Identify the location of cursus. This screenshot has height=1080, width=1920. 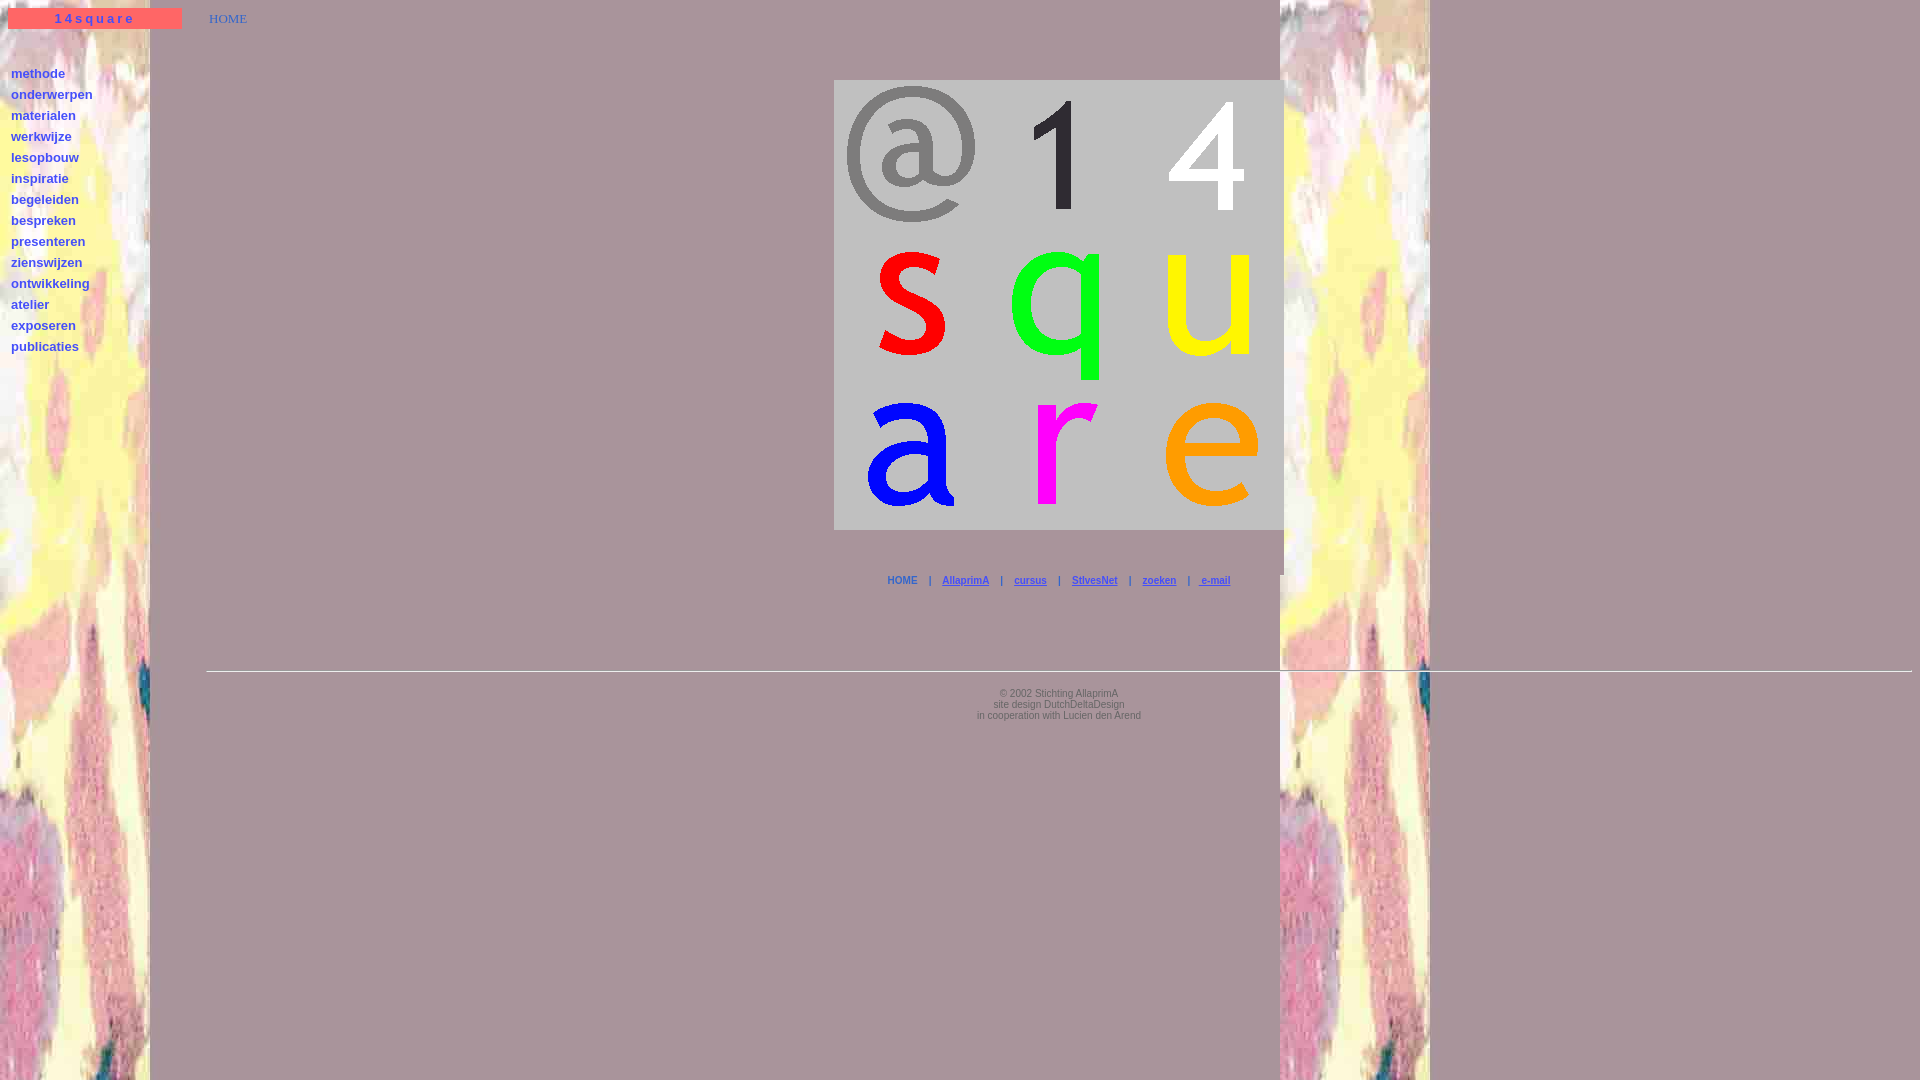
(1030, 580).